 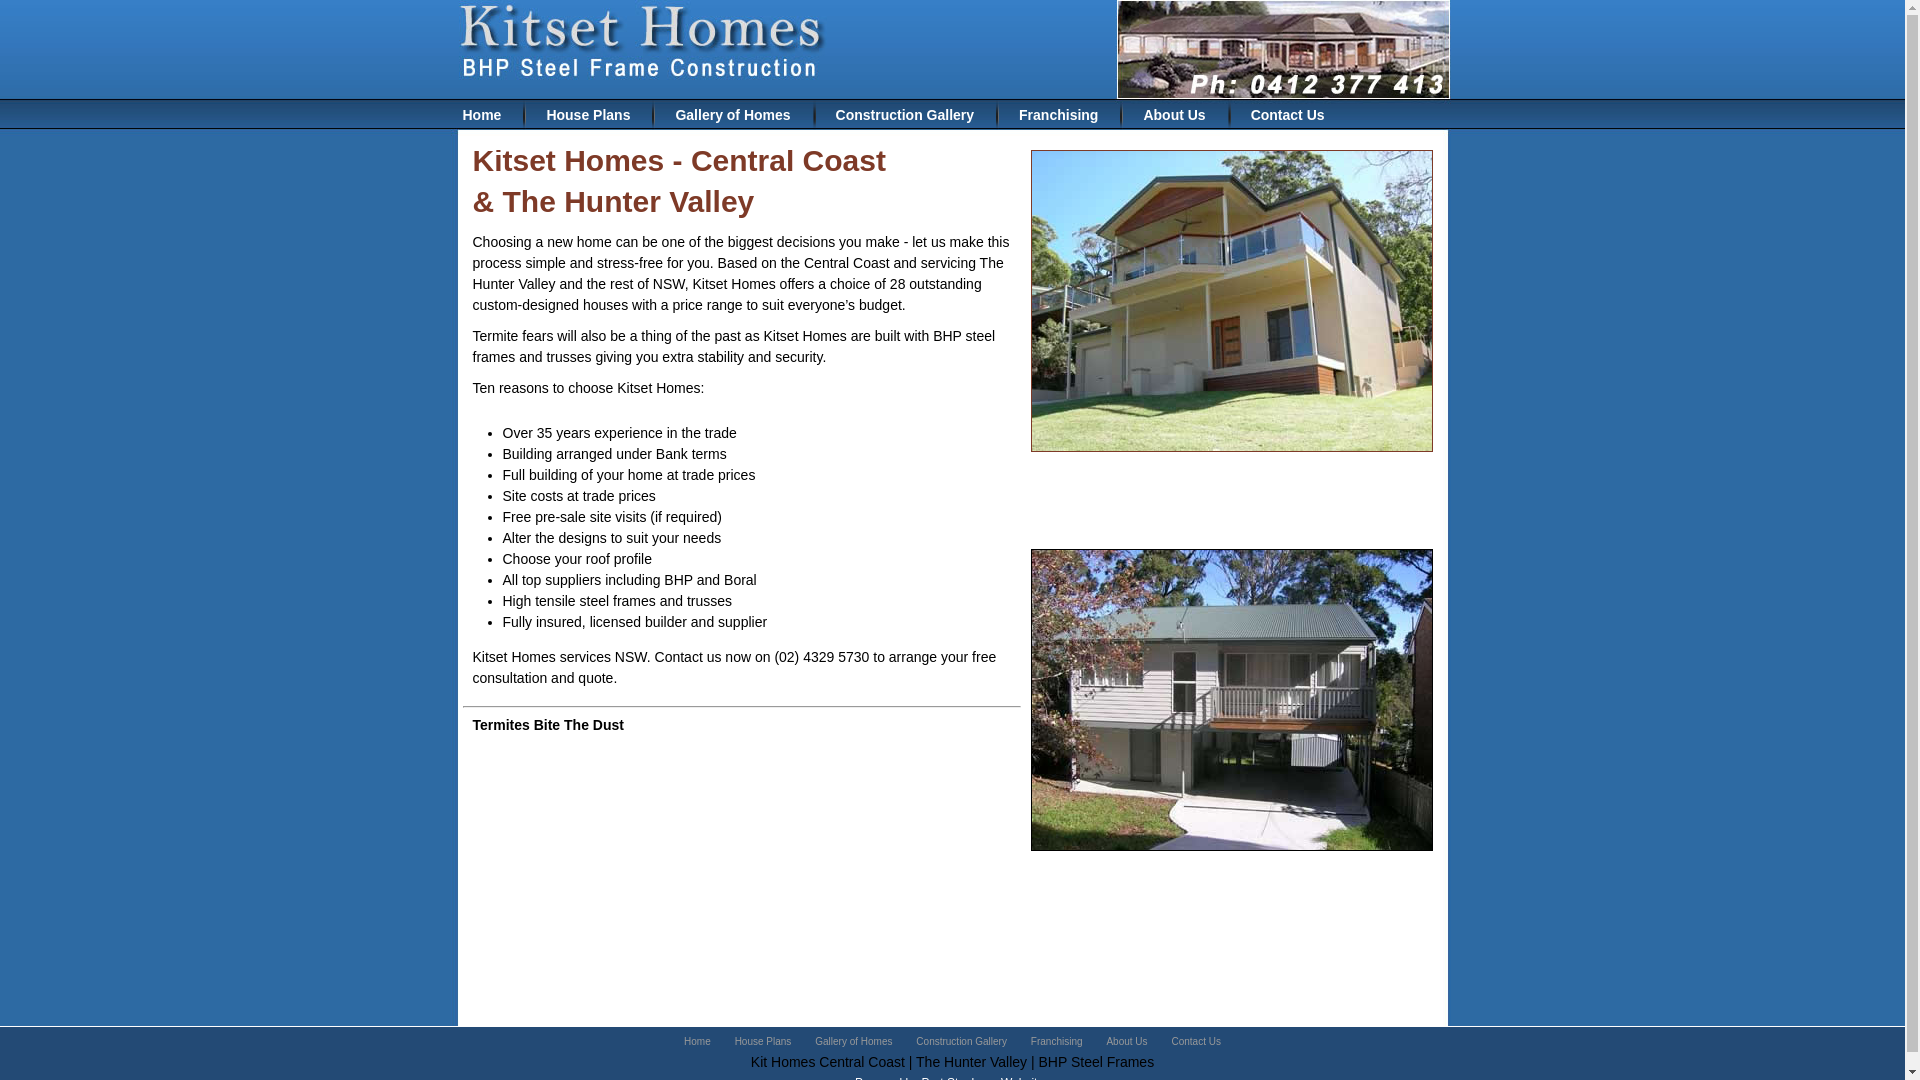 I want to click on House Plans, so click(x=590, y=115).